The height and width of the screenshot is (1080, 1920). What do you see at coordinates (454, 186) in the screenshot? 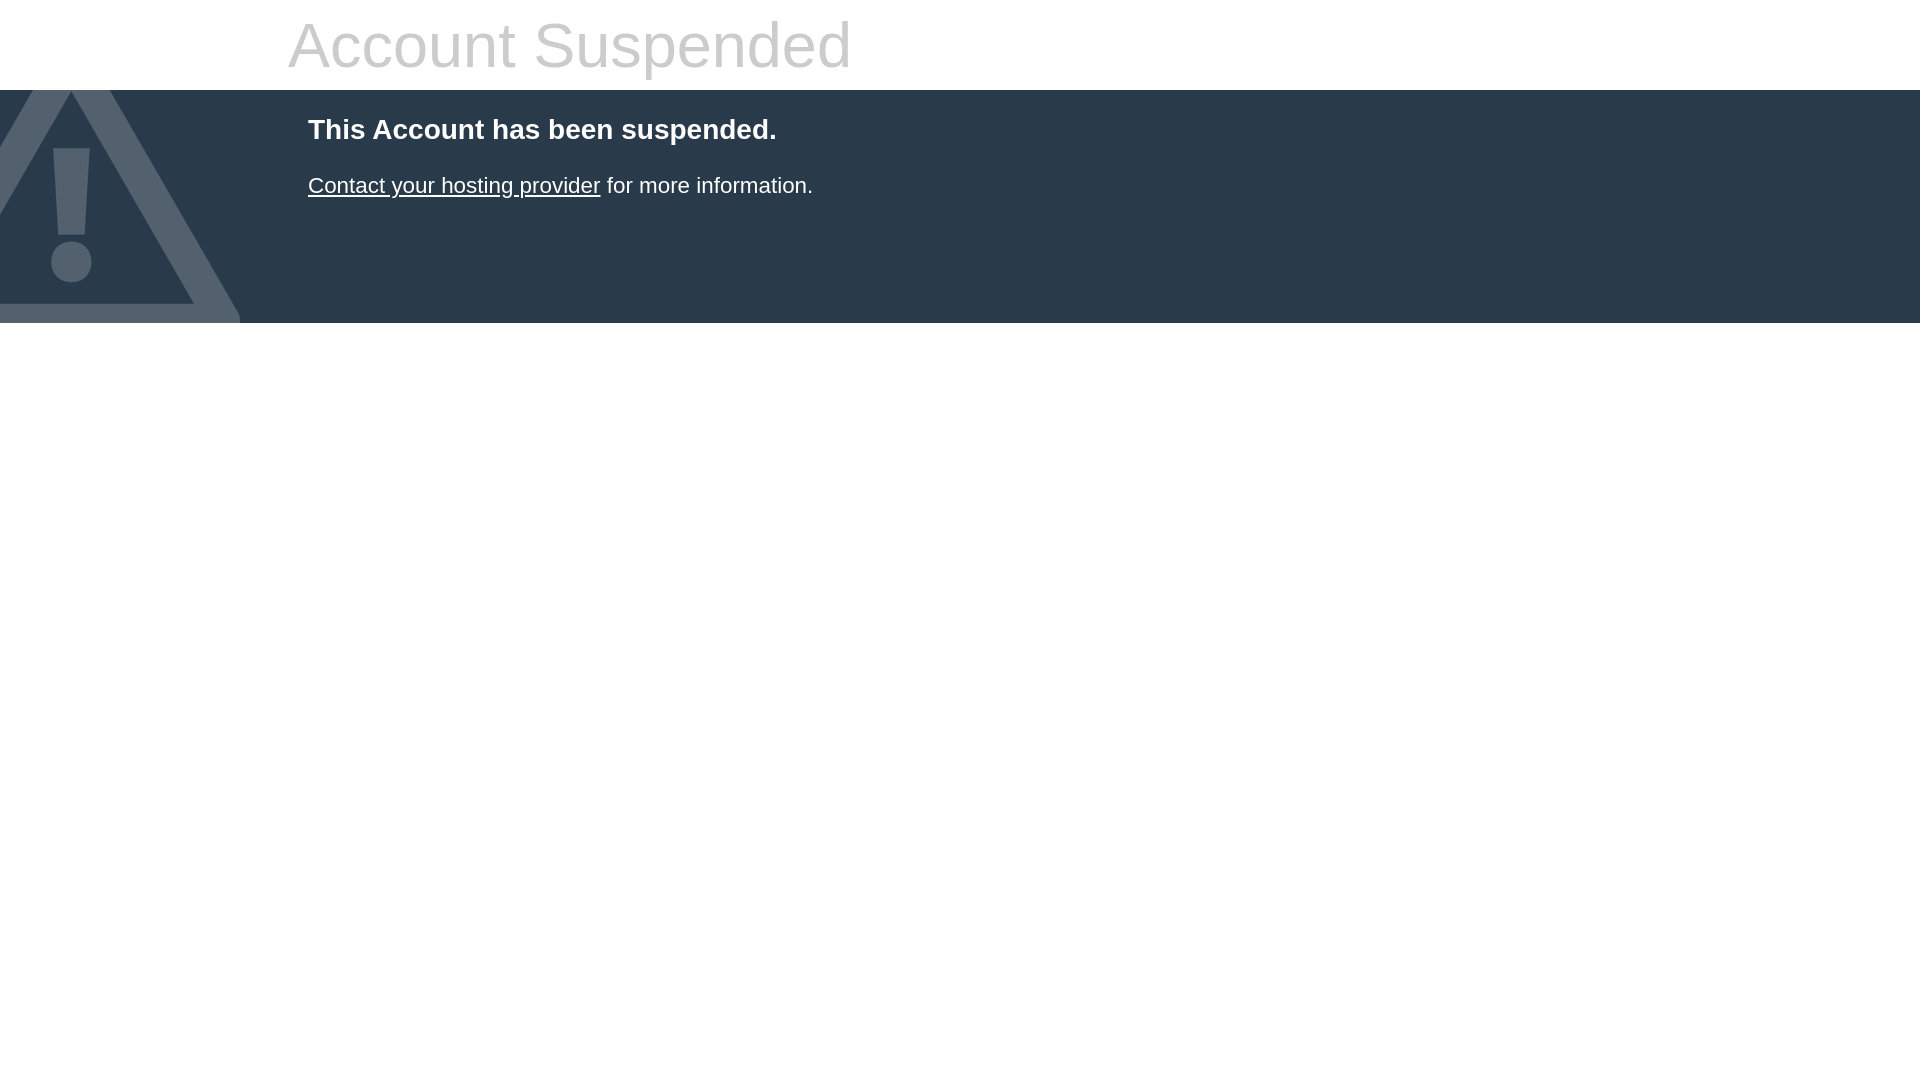
I see `Contact your hosting provider` at bounding box center [454, 186].